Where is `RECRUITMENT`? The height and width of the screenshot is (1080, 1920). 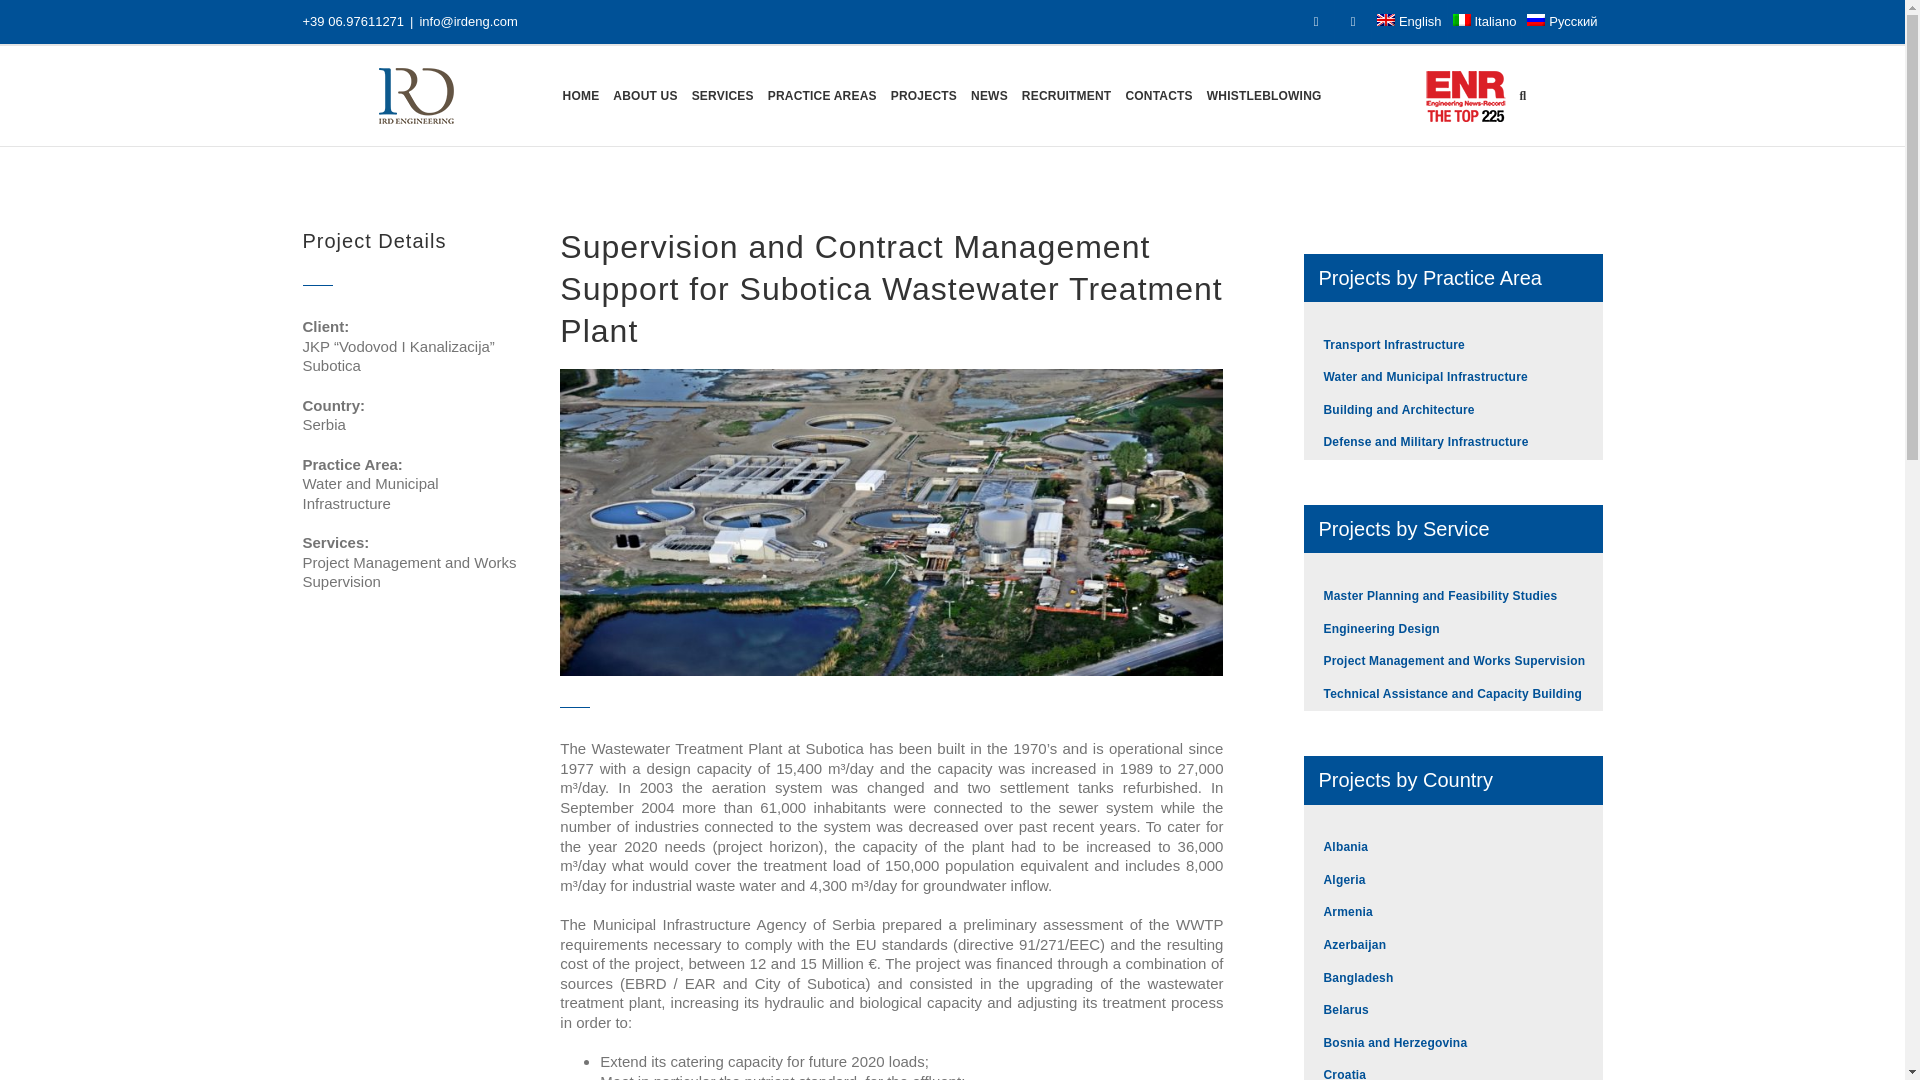
RECRUITMENT is located at coordinates (1066, 96).